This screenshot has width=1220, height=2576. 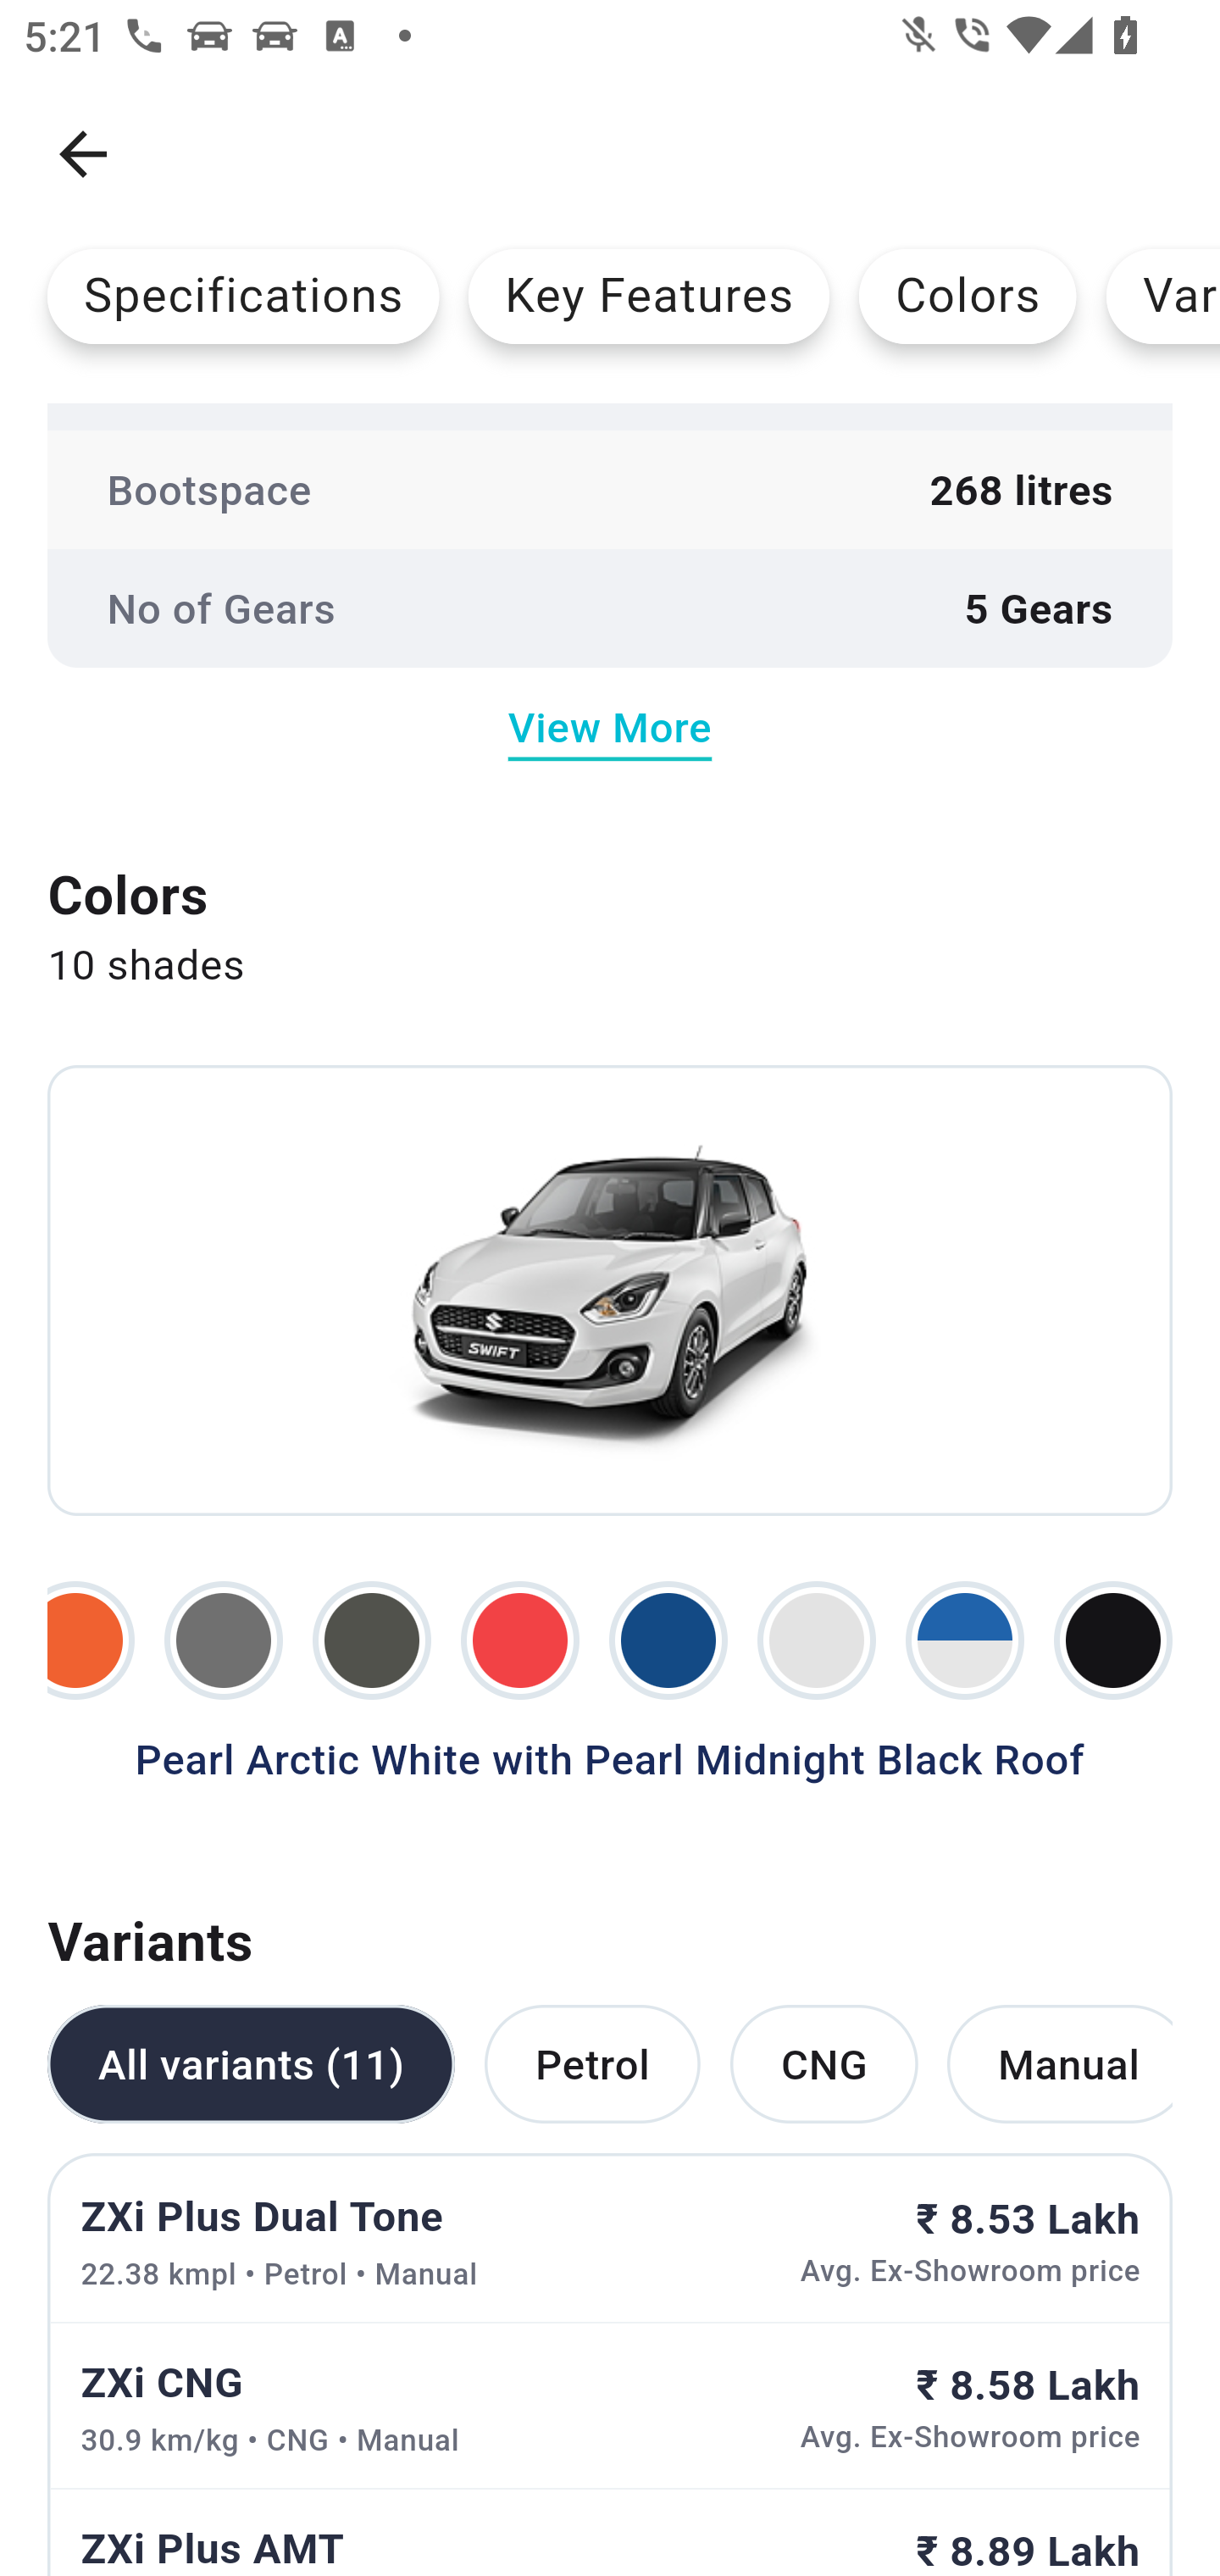 What do you see at coordinates (649, 296) in the screenshot?
I see `Key Features` at bounding box center [649, 296].